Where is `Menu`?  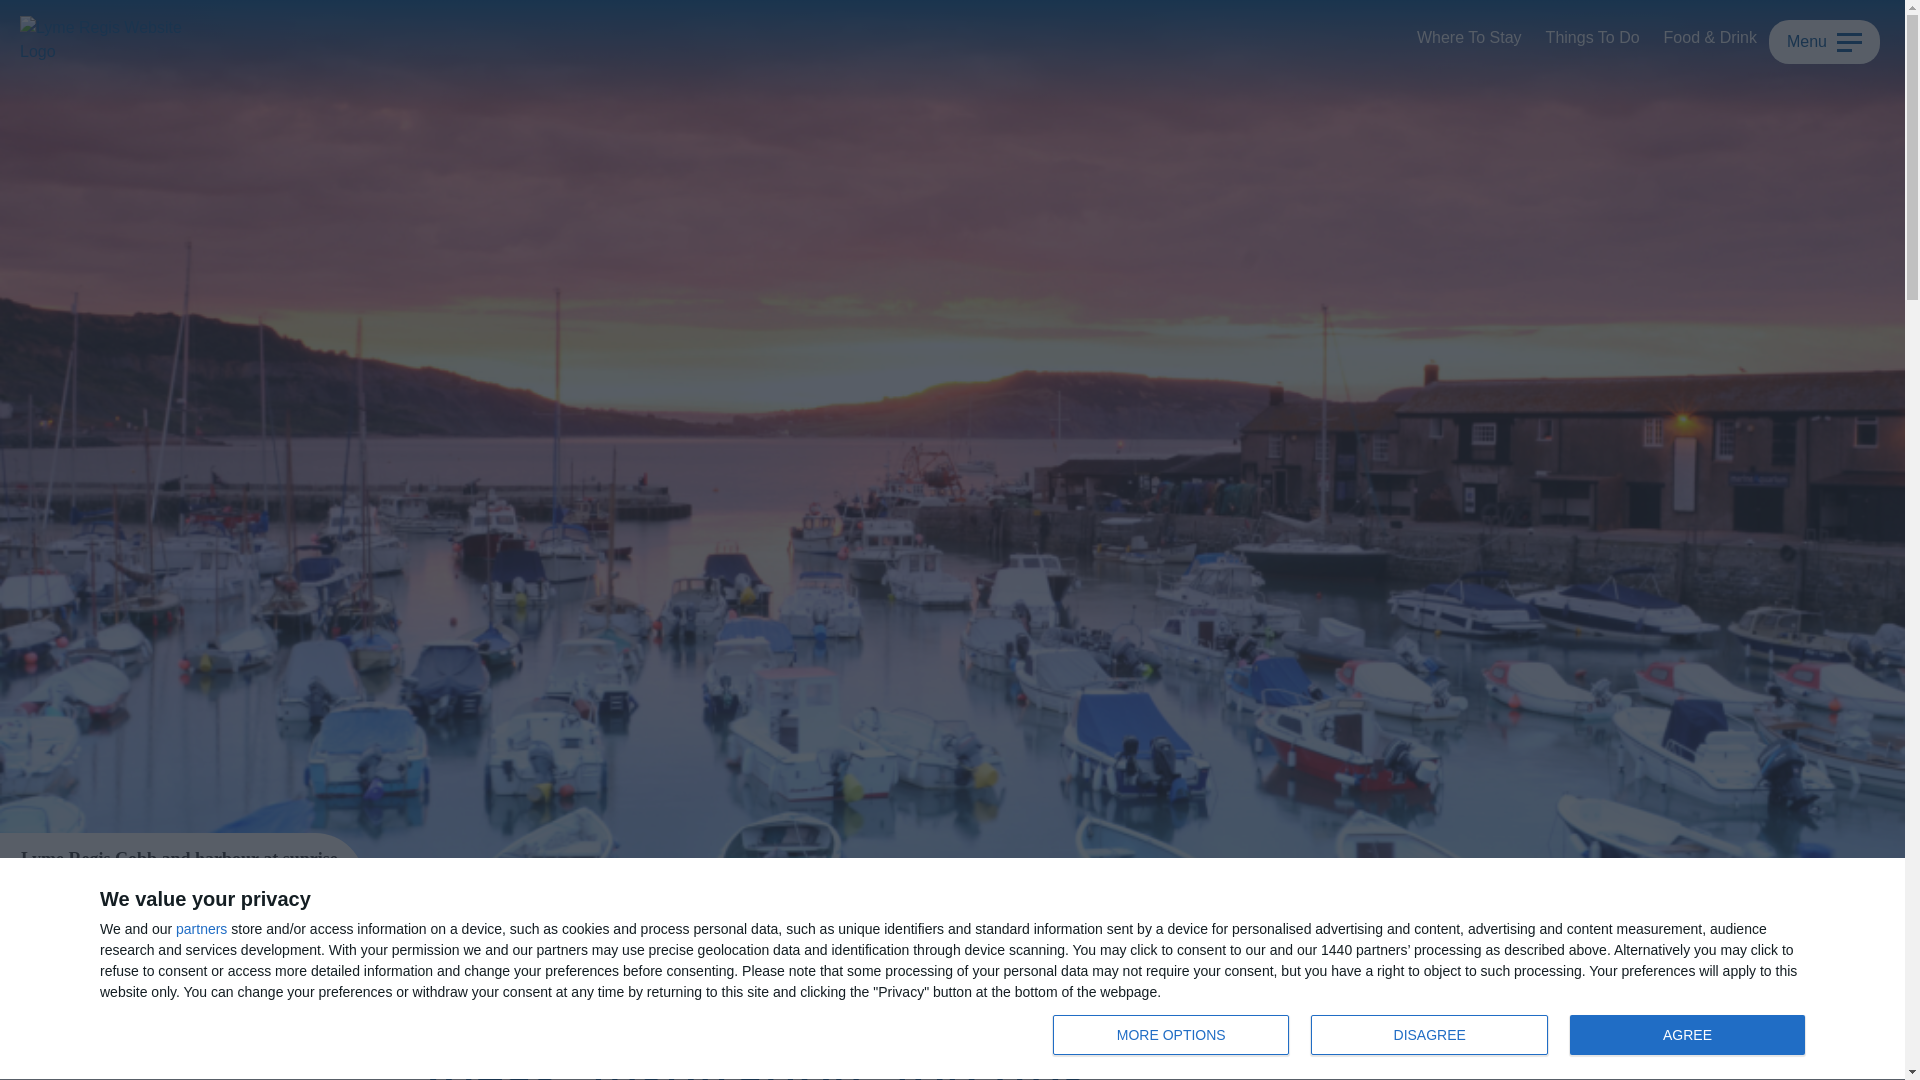 Menu is located at coordinates (1824, 42).